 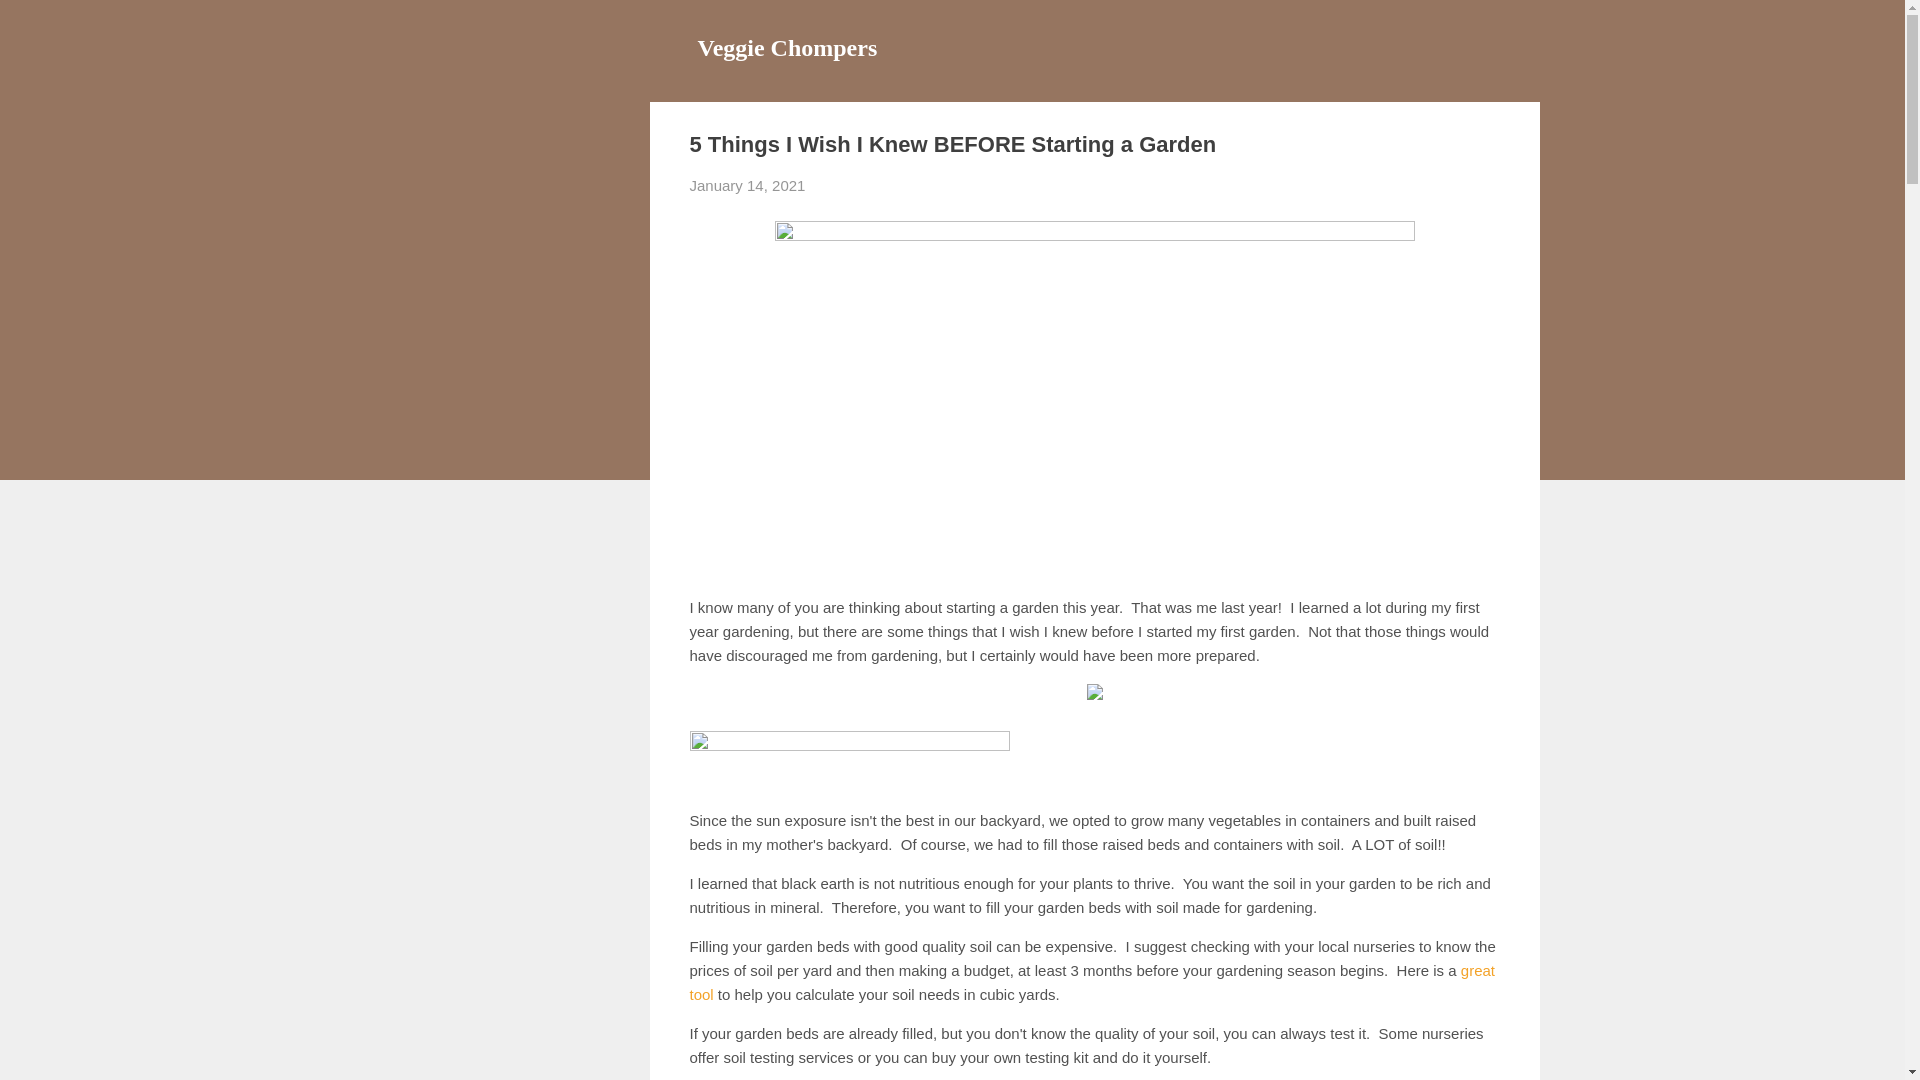 I want to click on great tool, so click(x=1092, y=982).